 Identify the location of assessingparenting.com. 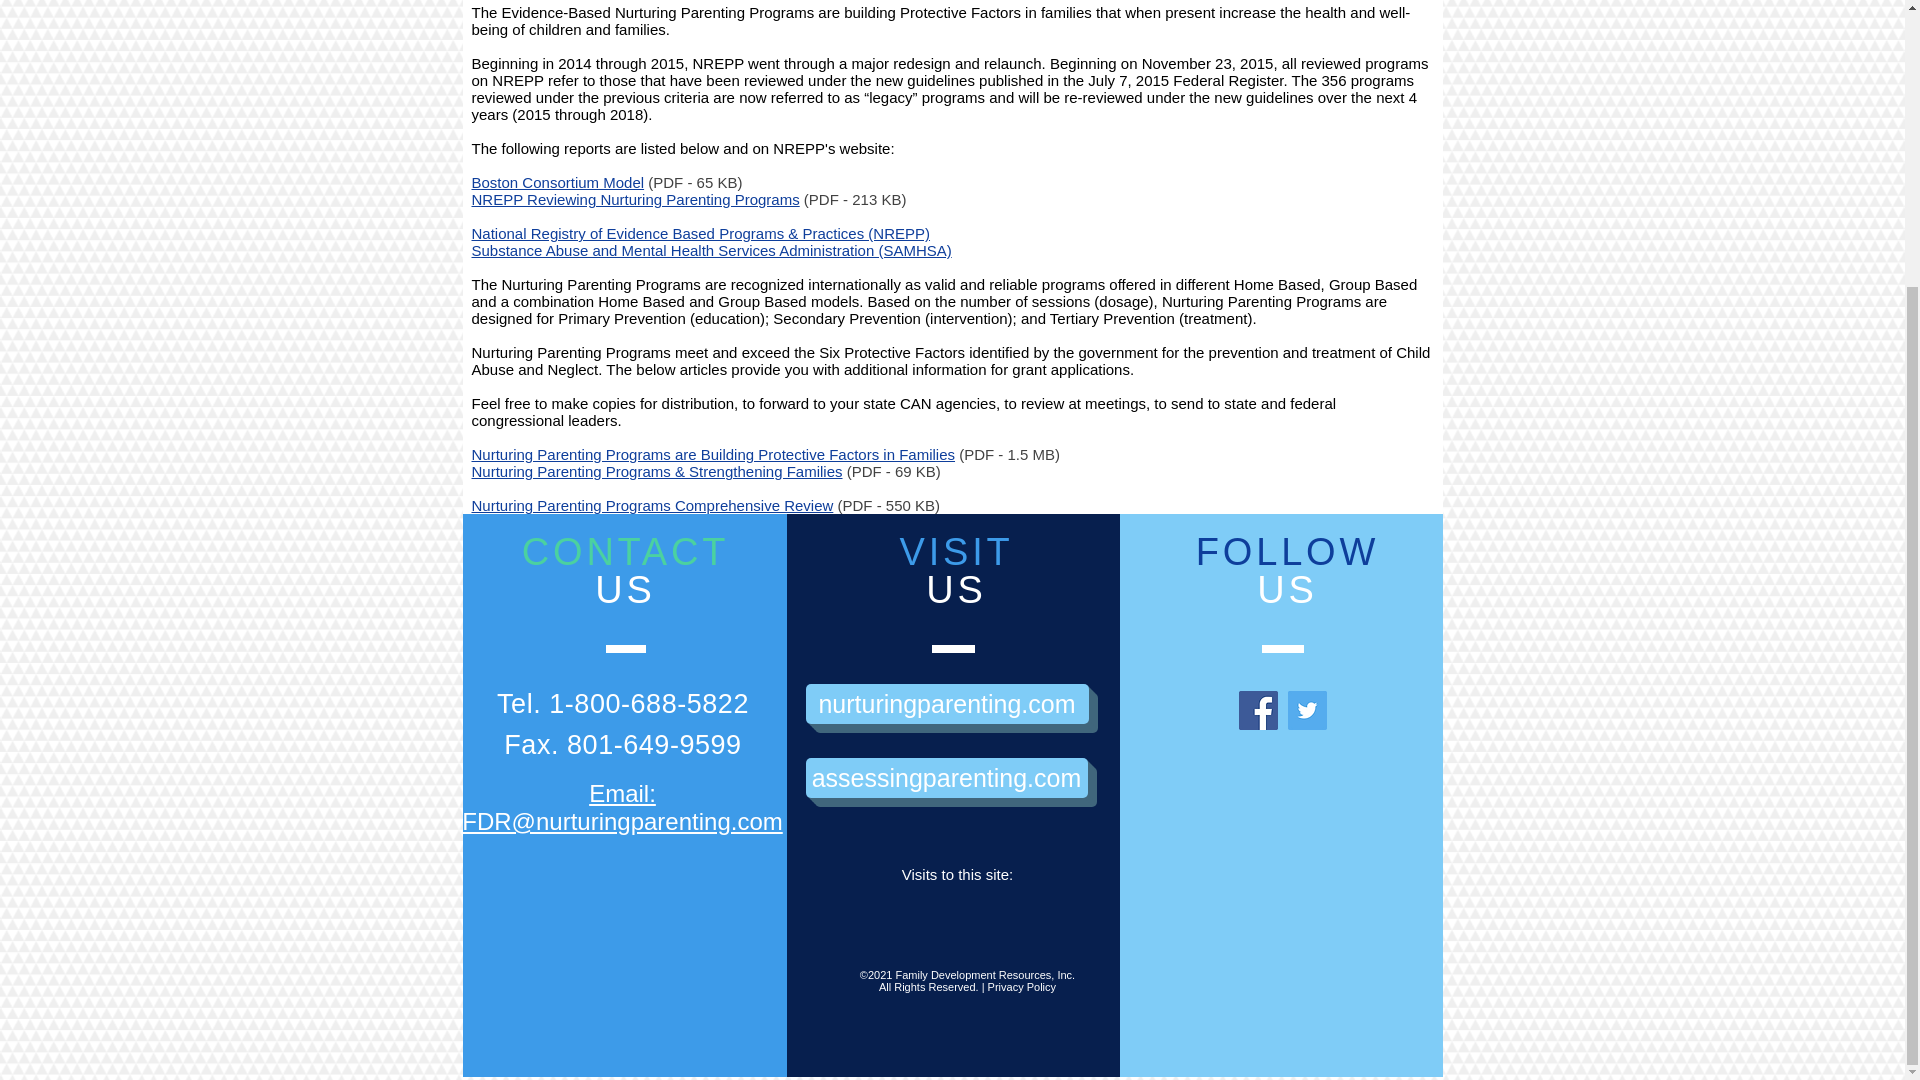
(947, 778).